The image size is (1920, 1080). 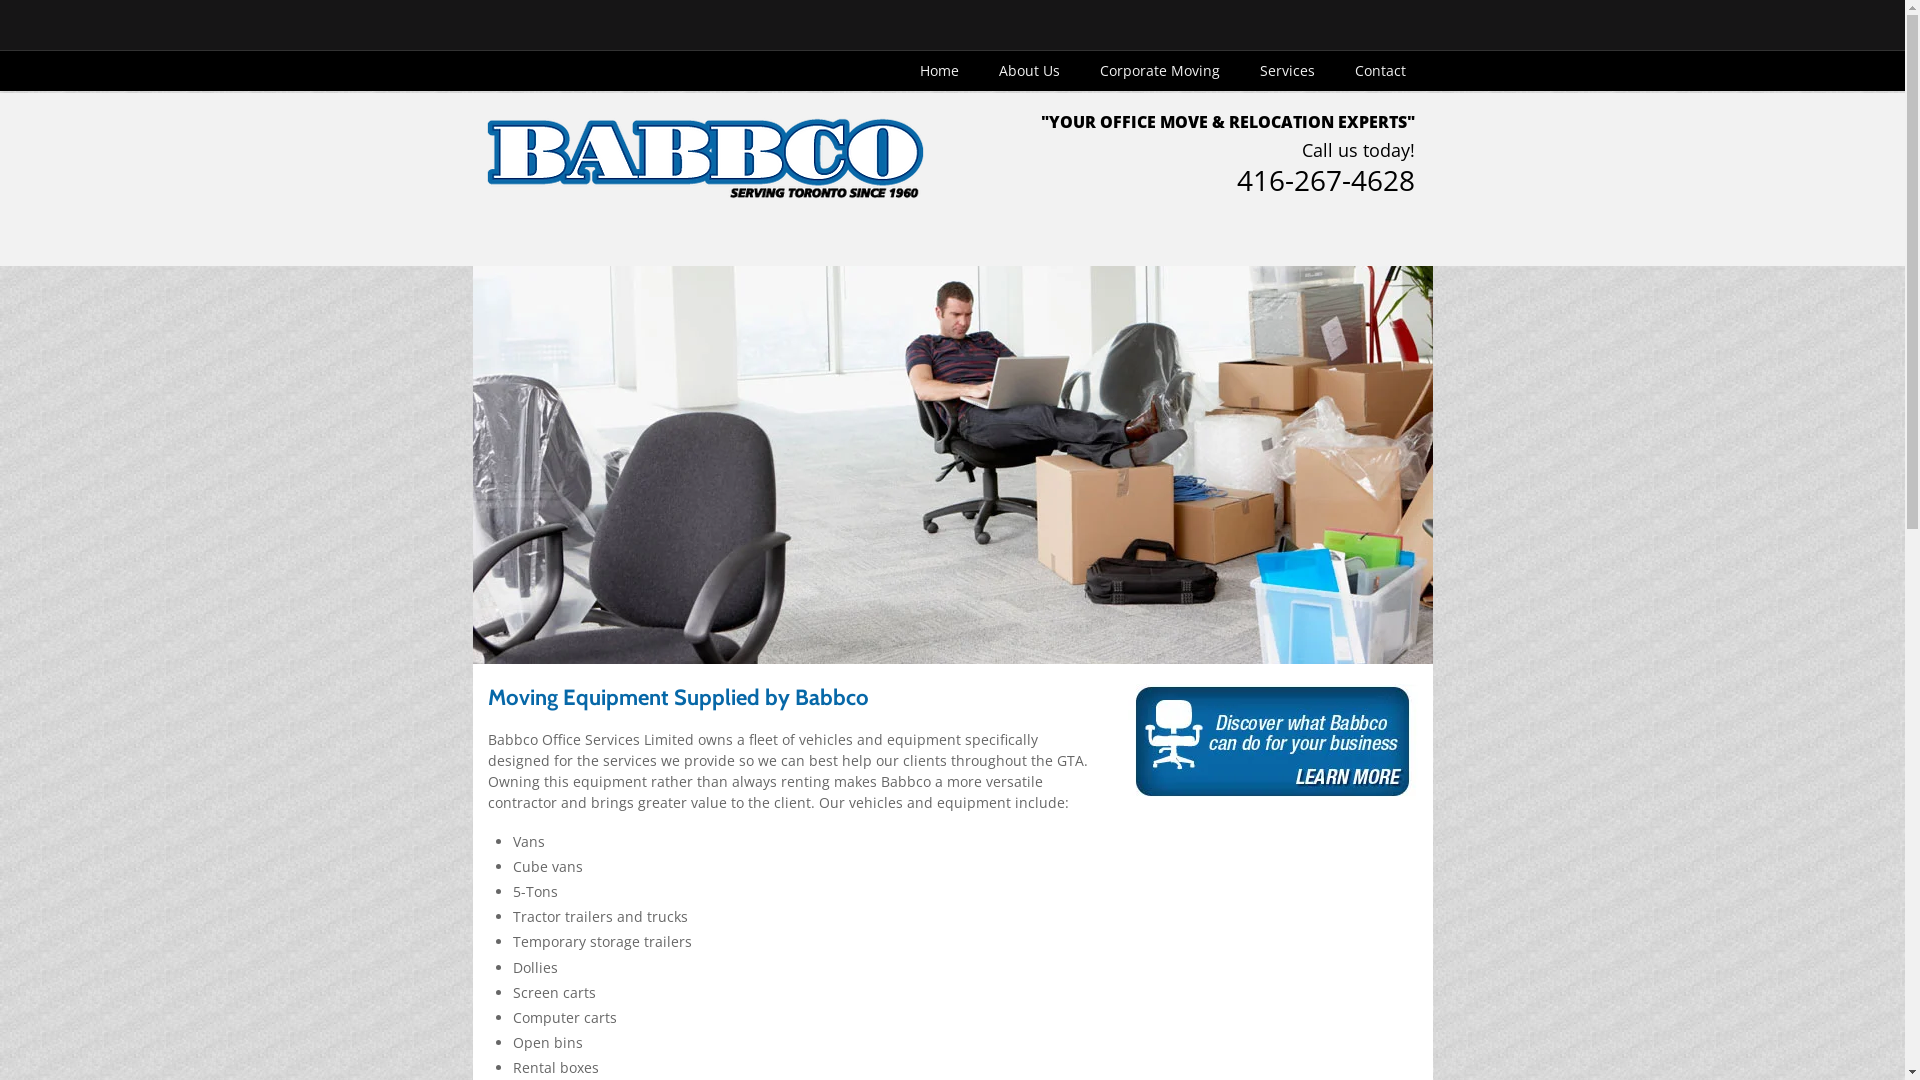 I want to click on Embedded Content, so click(x=1244, y=34).